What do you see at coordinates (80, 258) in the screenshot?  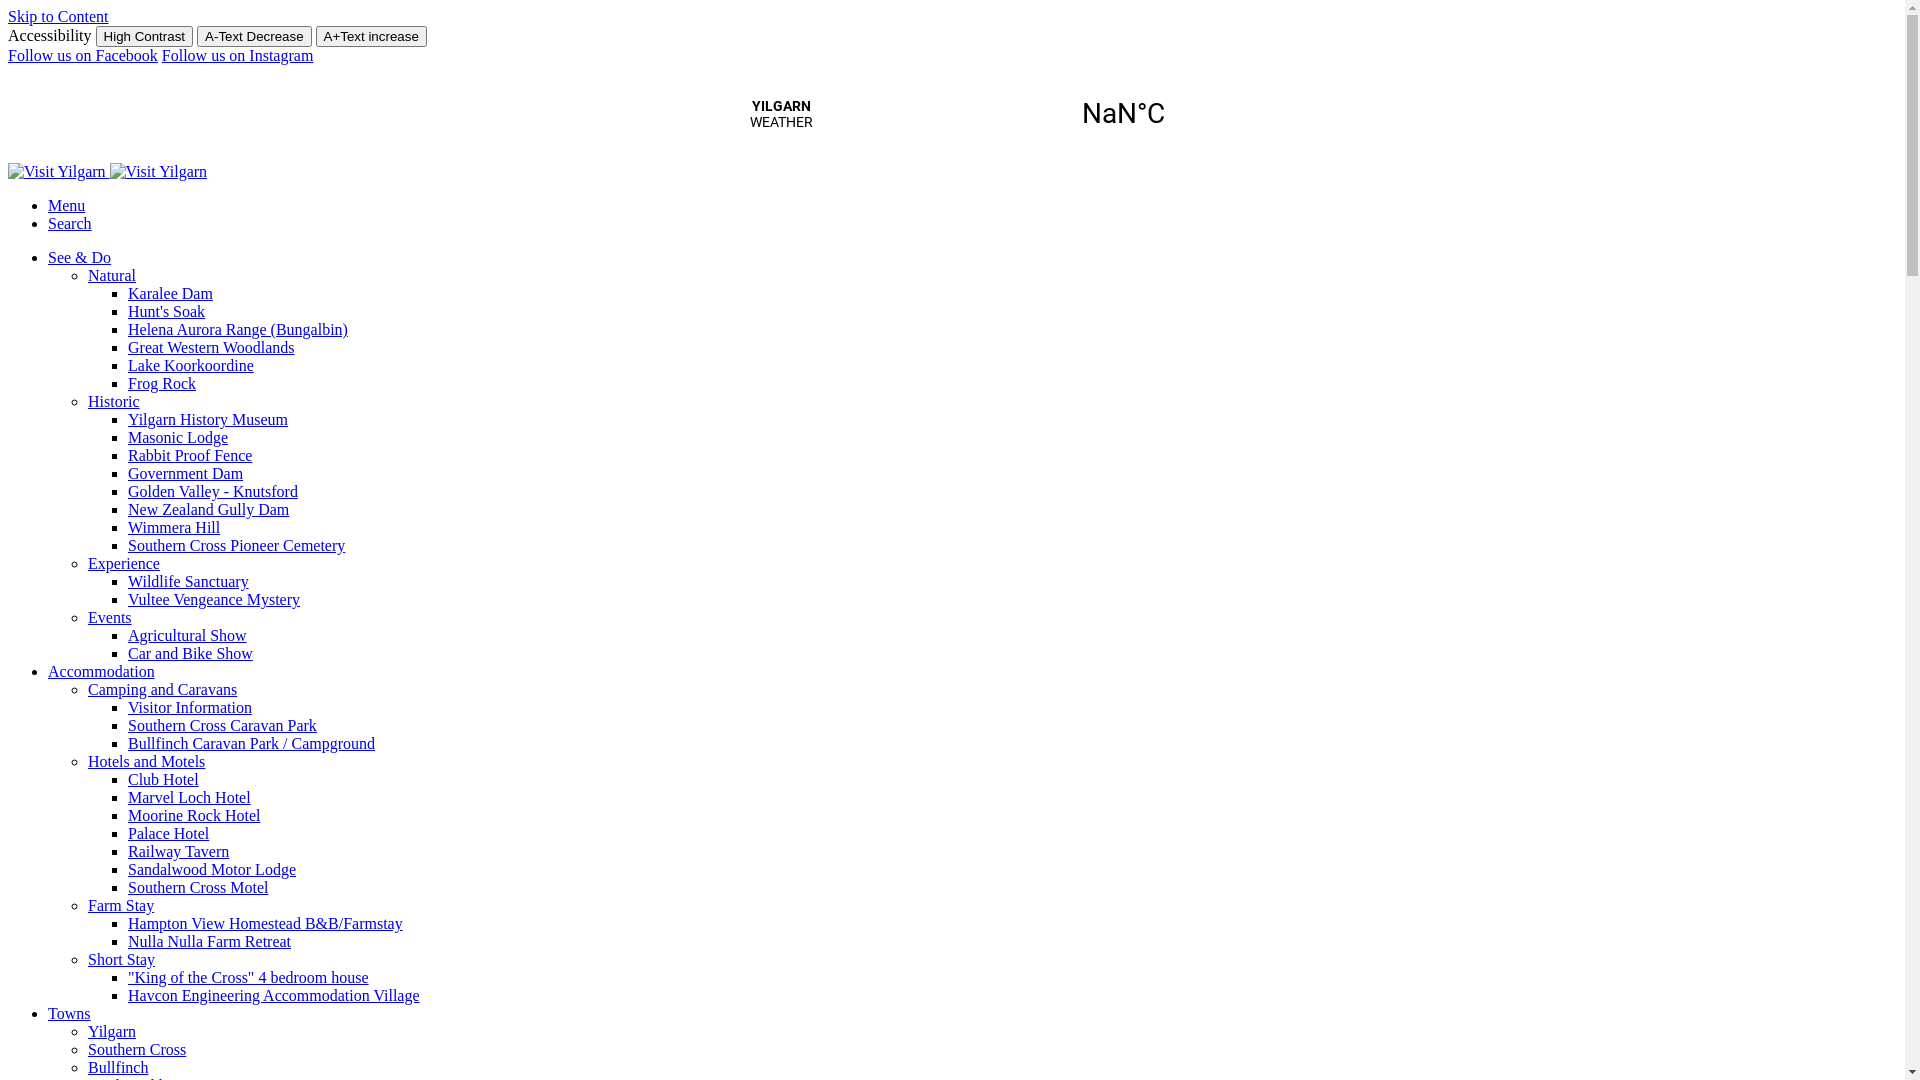 I see `See & Do` at bounding box center [80, 258].